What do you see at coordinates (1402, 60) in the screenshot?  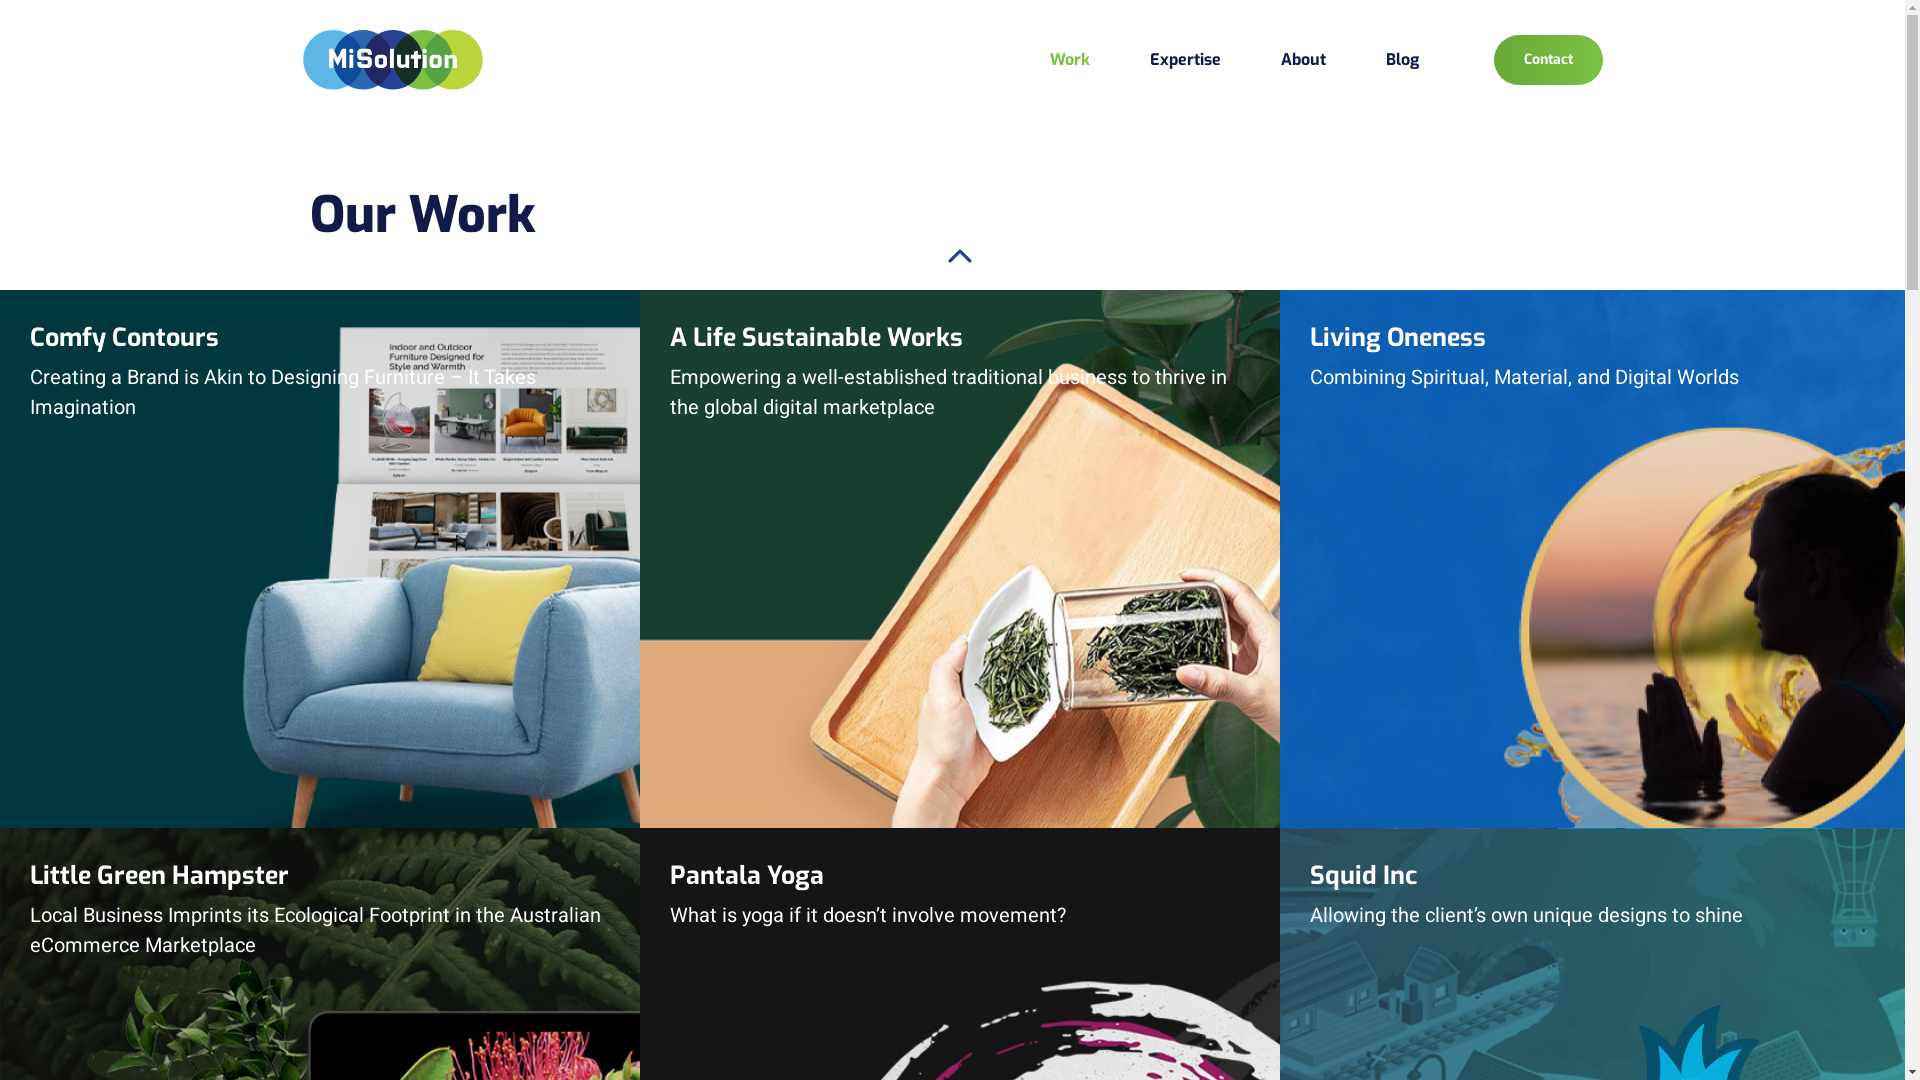 I see `Blog` at bounding box center [1402, 60].